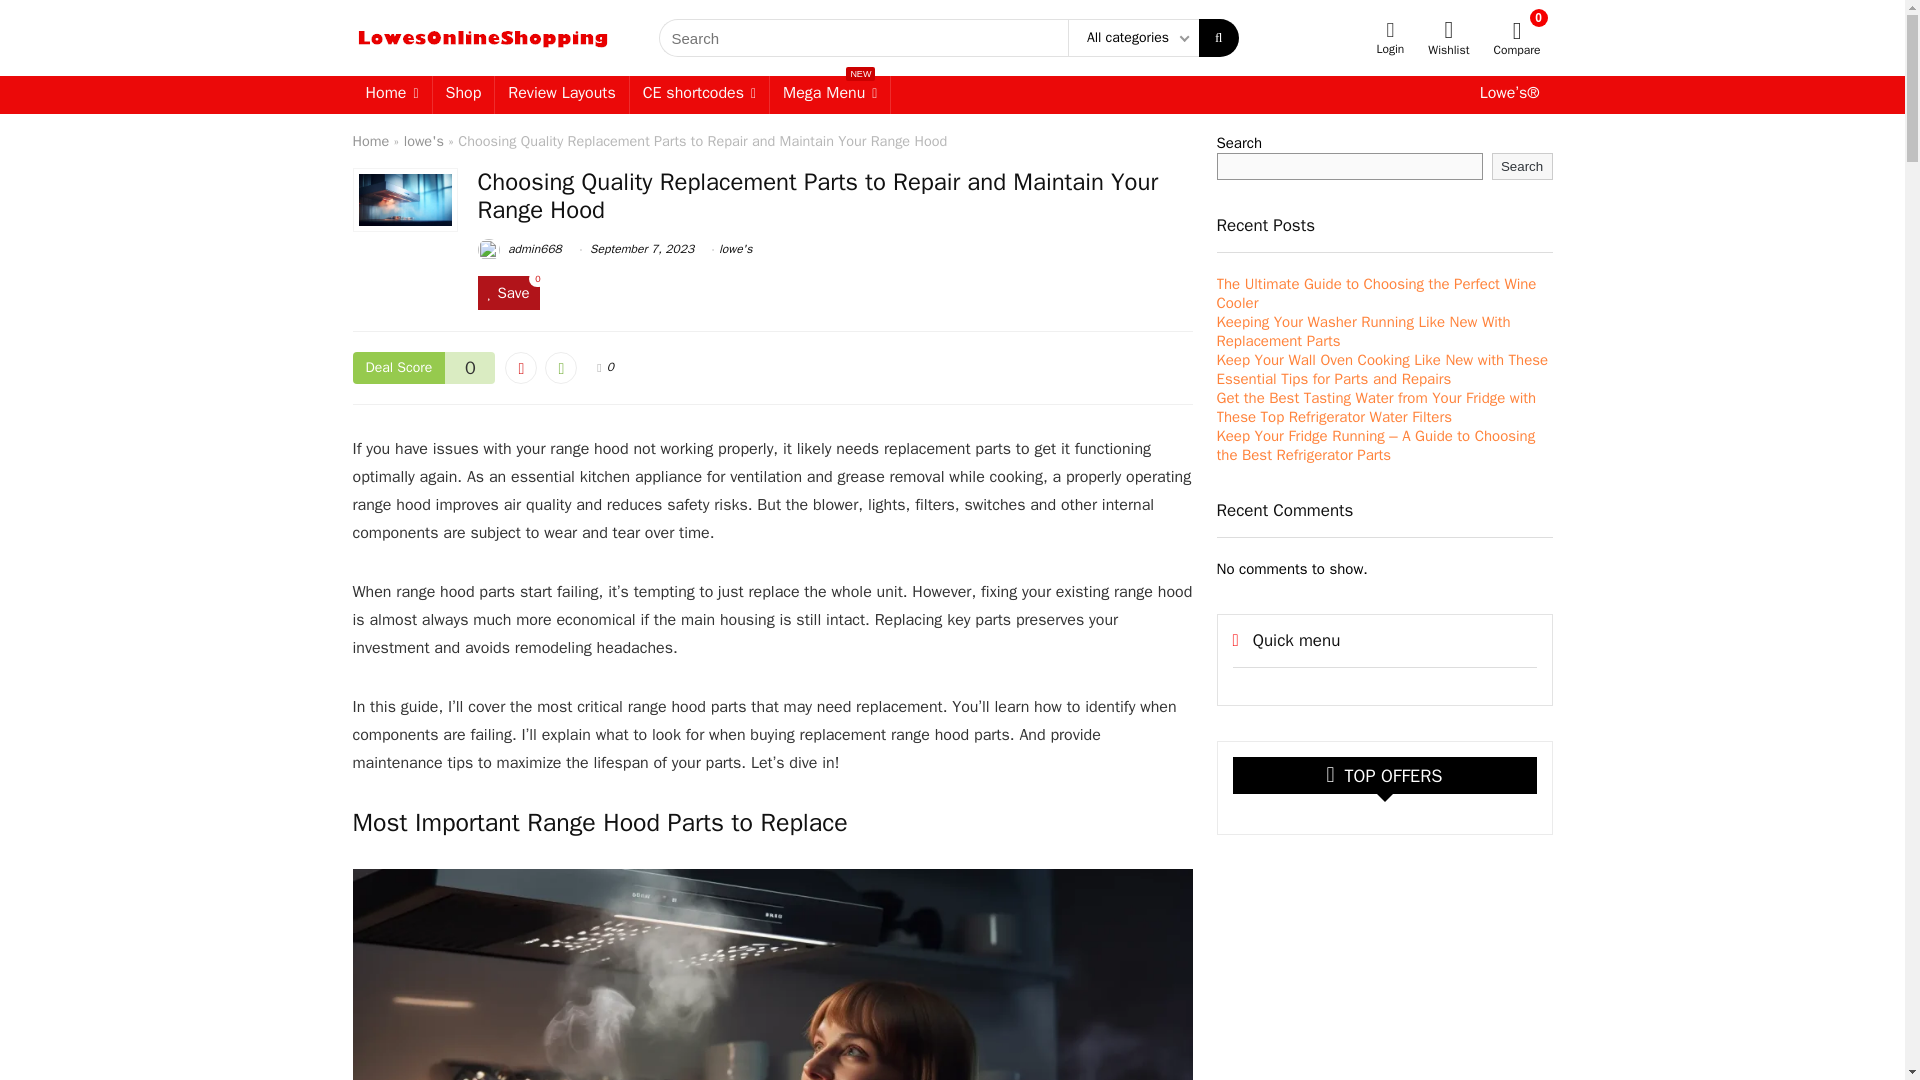 The image size is (1920, 1080). Describe the element at coordinates (520, 248) in the screenshot. I see `Home` at that location.